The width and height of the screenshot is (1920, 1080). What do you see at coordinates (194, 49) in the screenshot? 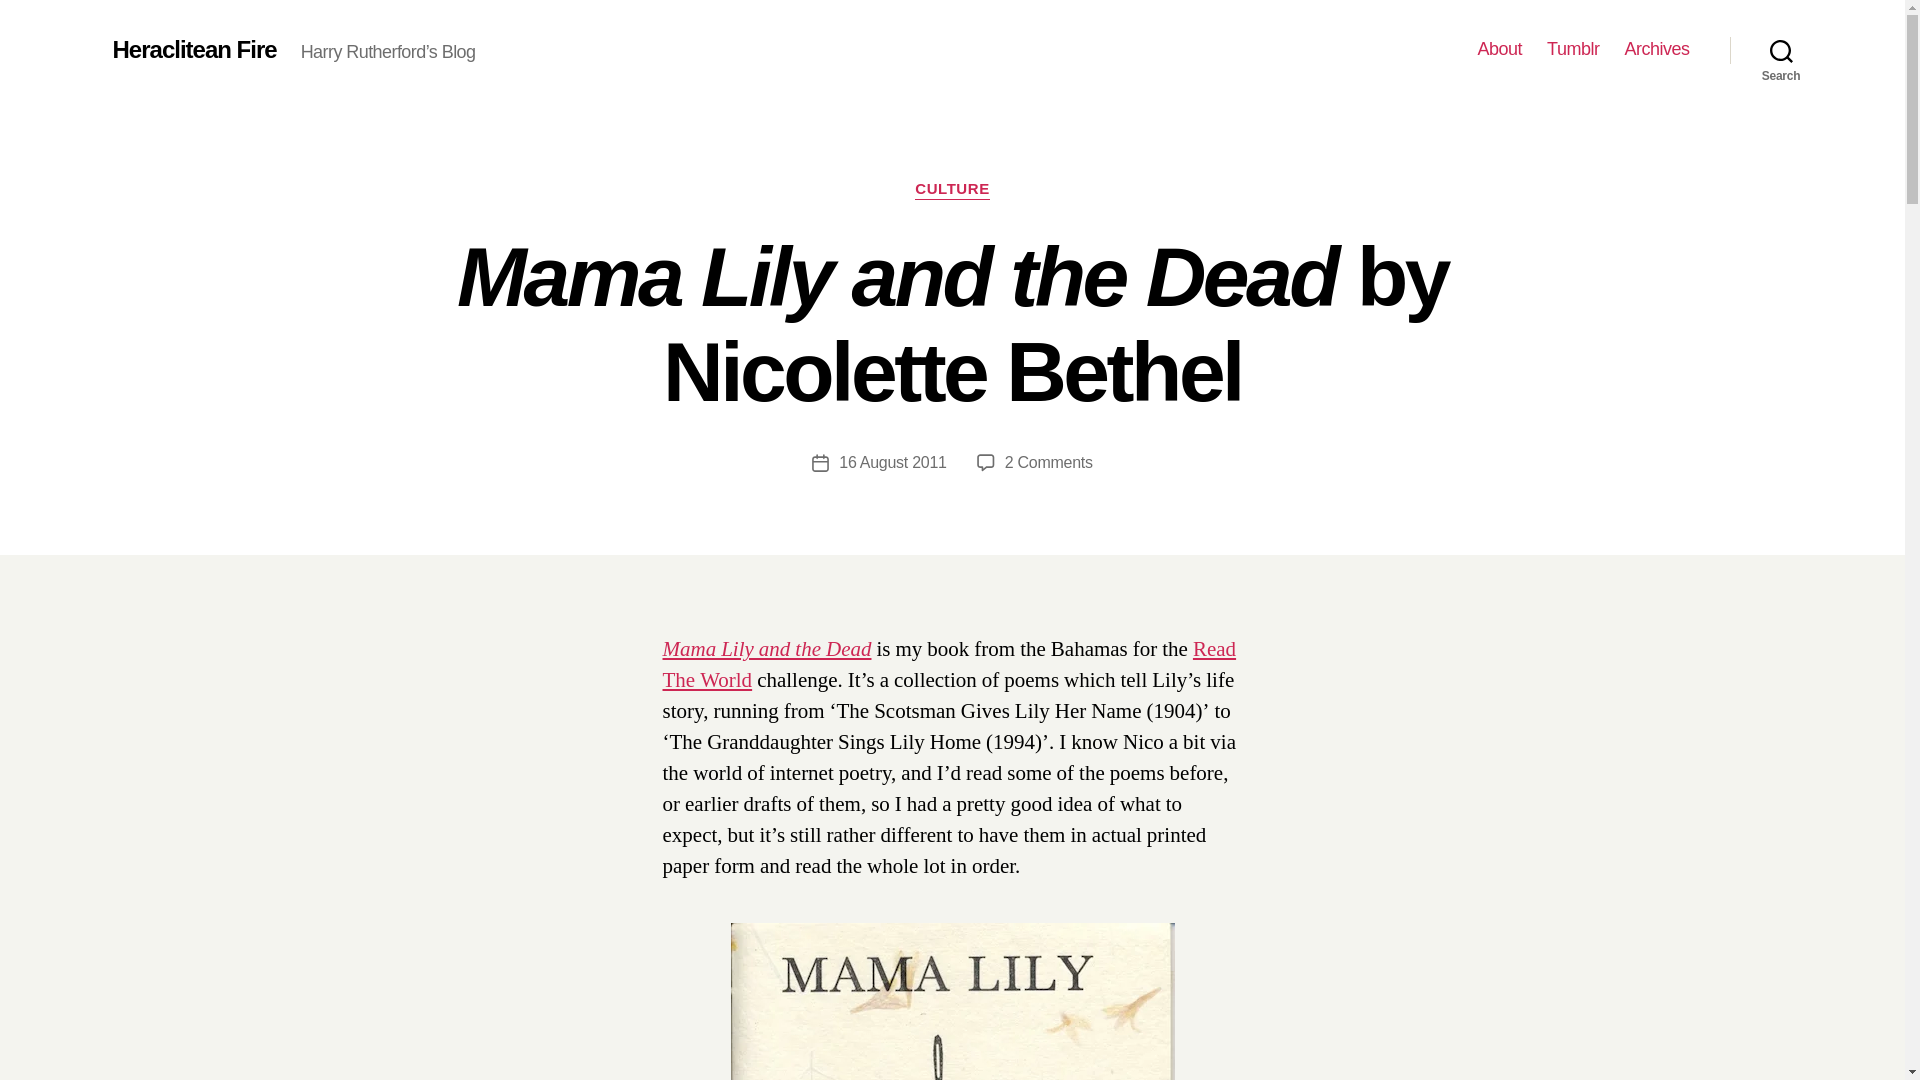
I see `Search` at bounding box center [194, 49].